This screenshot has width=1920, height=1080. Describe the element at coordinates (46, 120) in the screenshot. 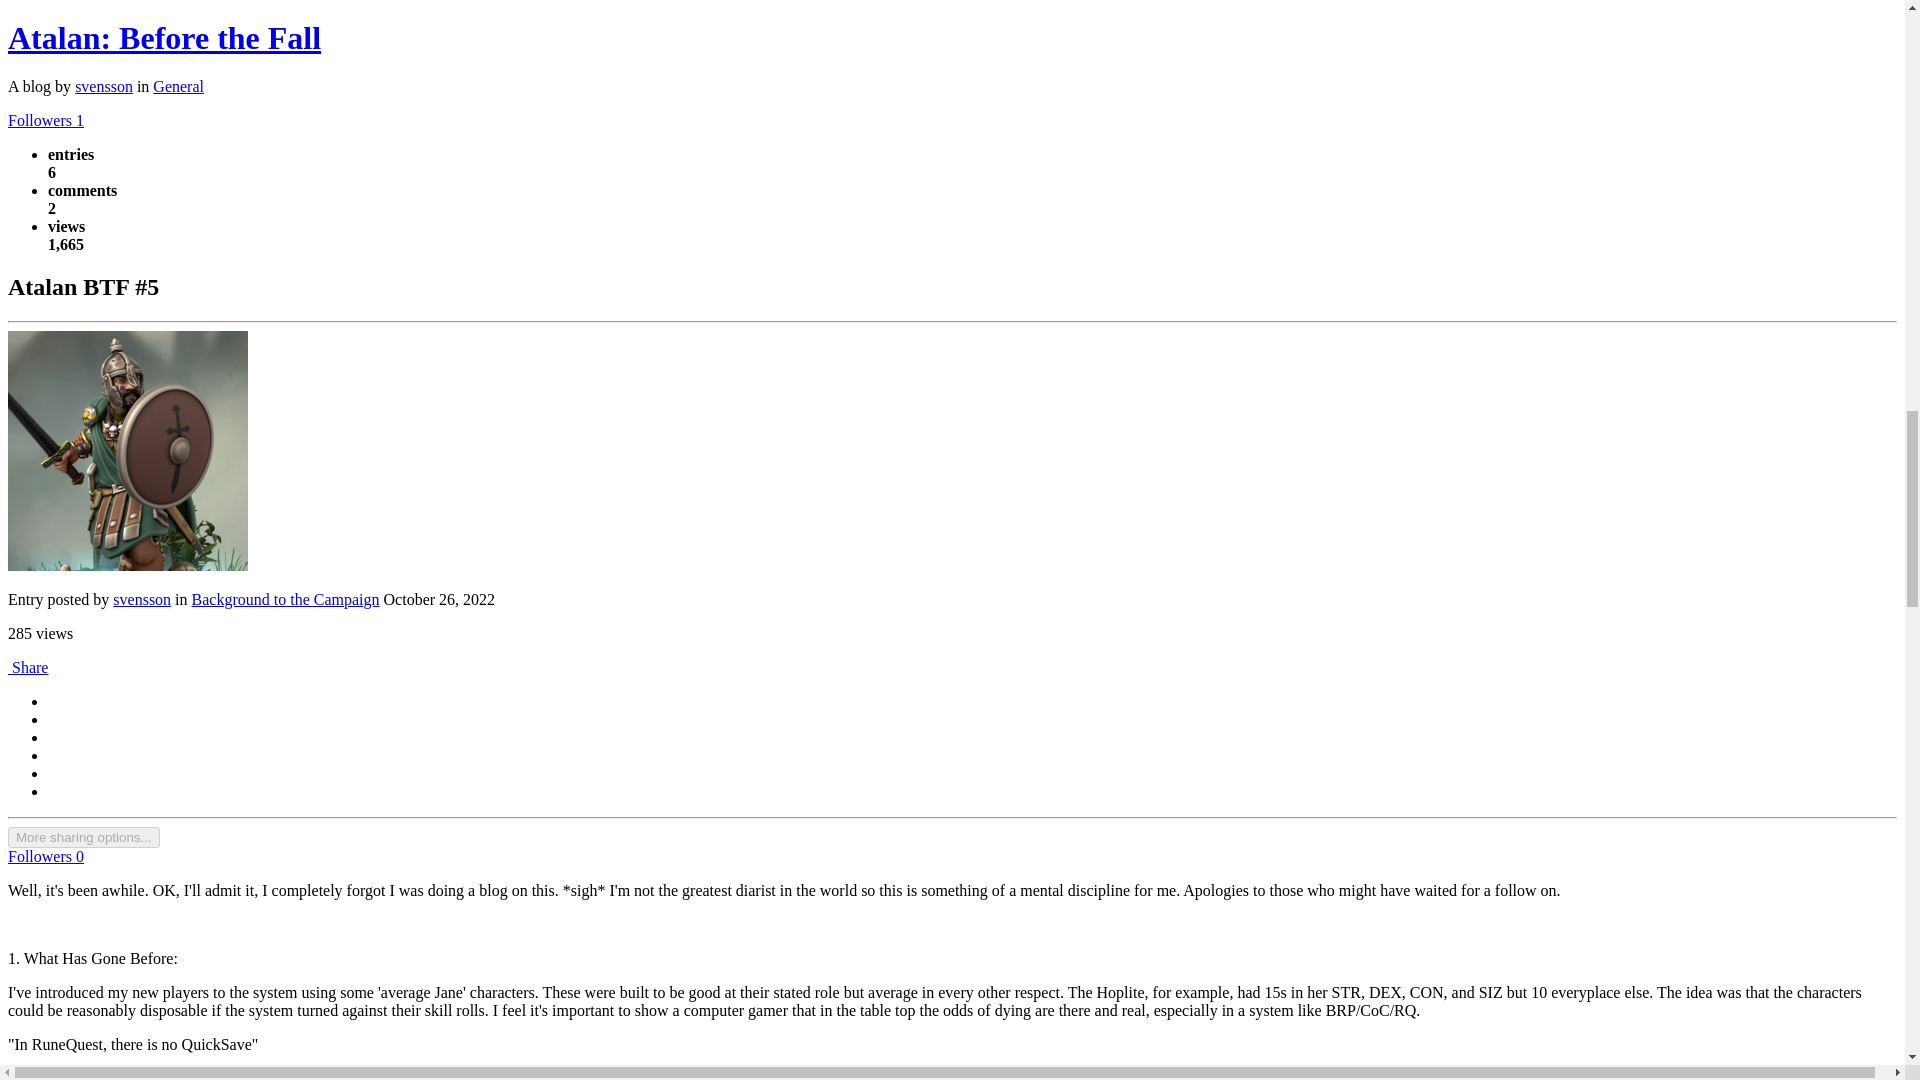

I see `Sign in to follow this` at that location.